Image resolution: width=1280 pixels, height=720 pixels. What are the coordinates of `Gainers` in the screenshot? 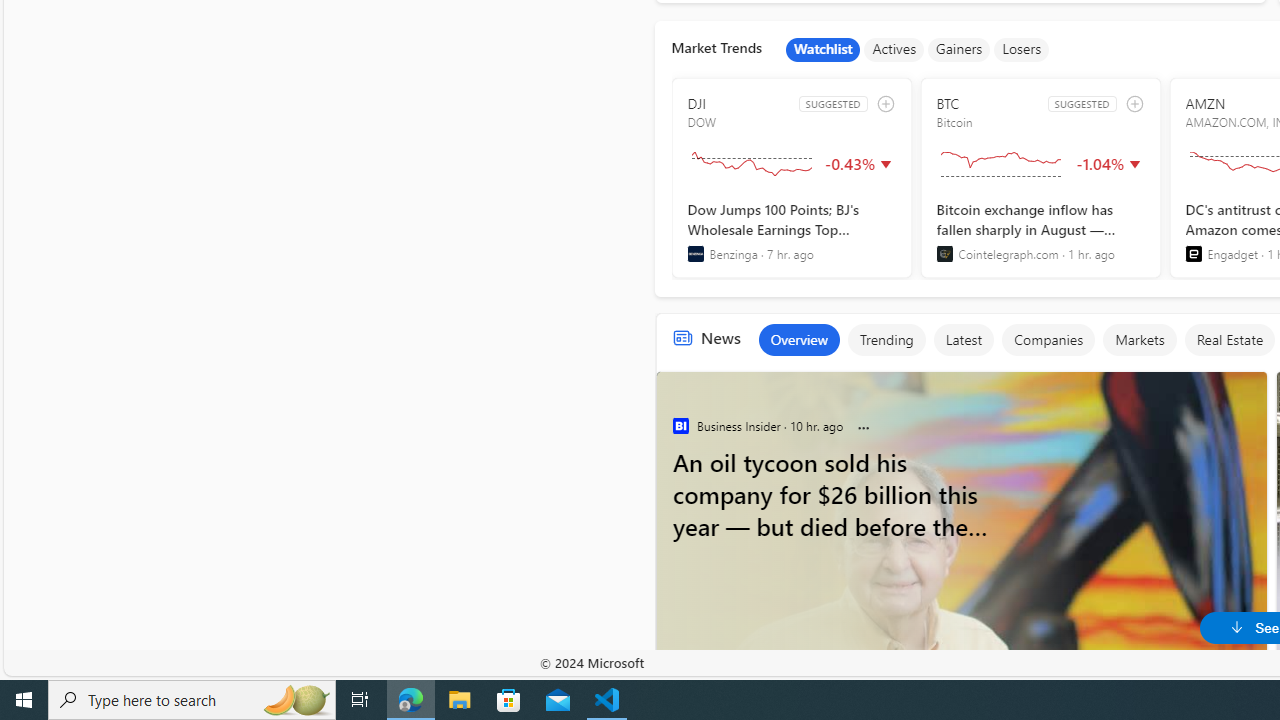 It's located at (959, 50).